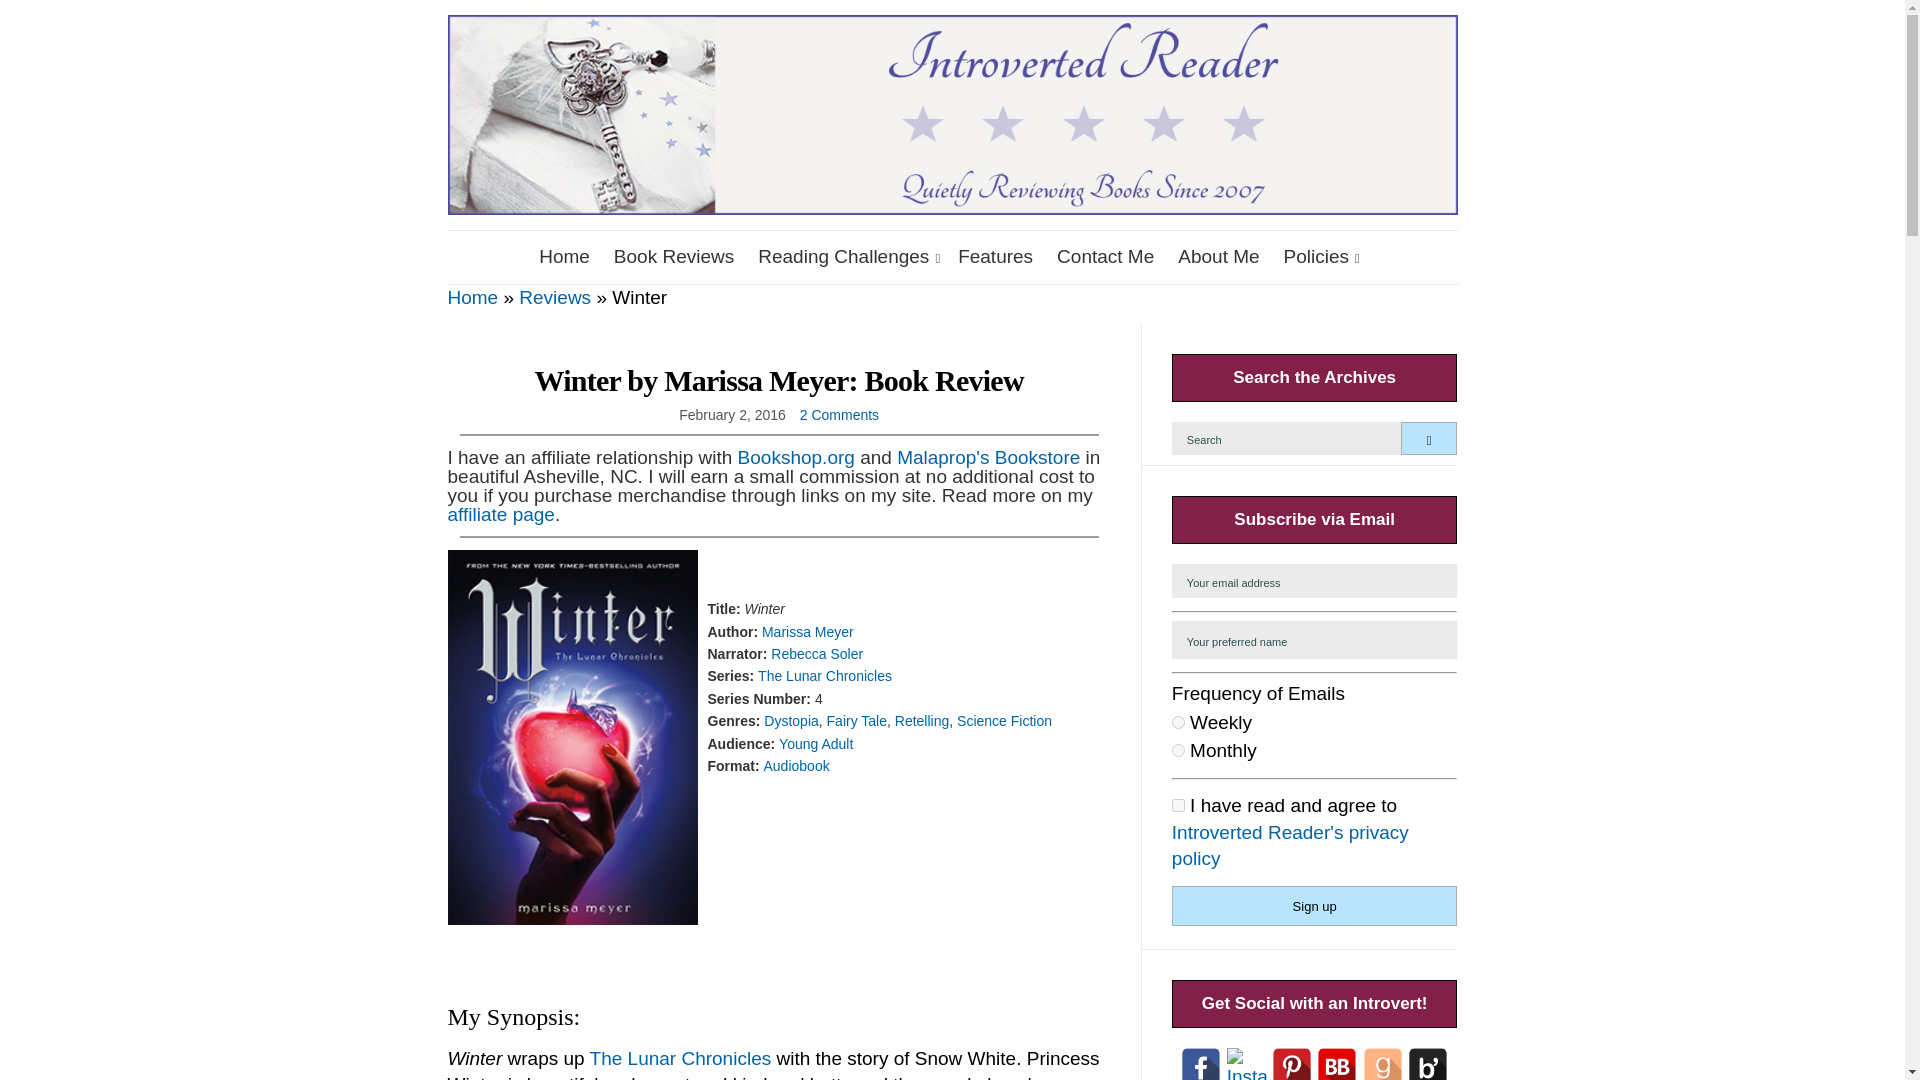 The image size is (1920, 1080). Describe the element at coordinates (840, 415) in the screenshot. I see `2 Comments` at that location.